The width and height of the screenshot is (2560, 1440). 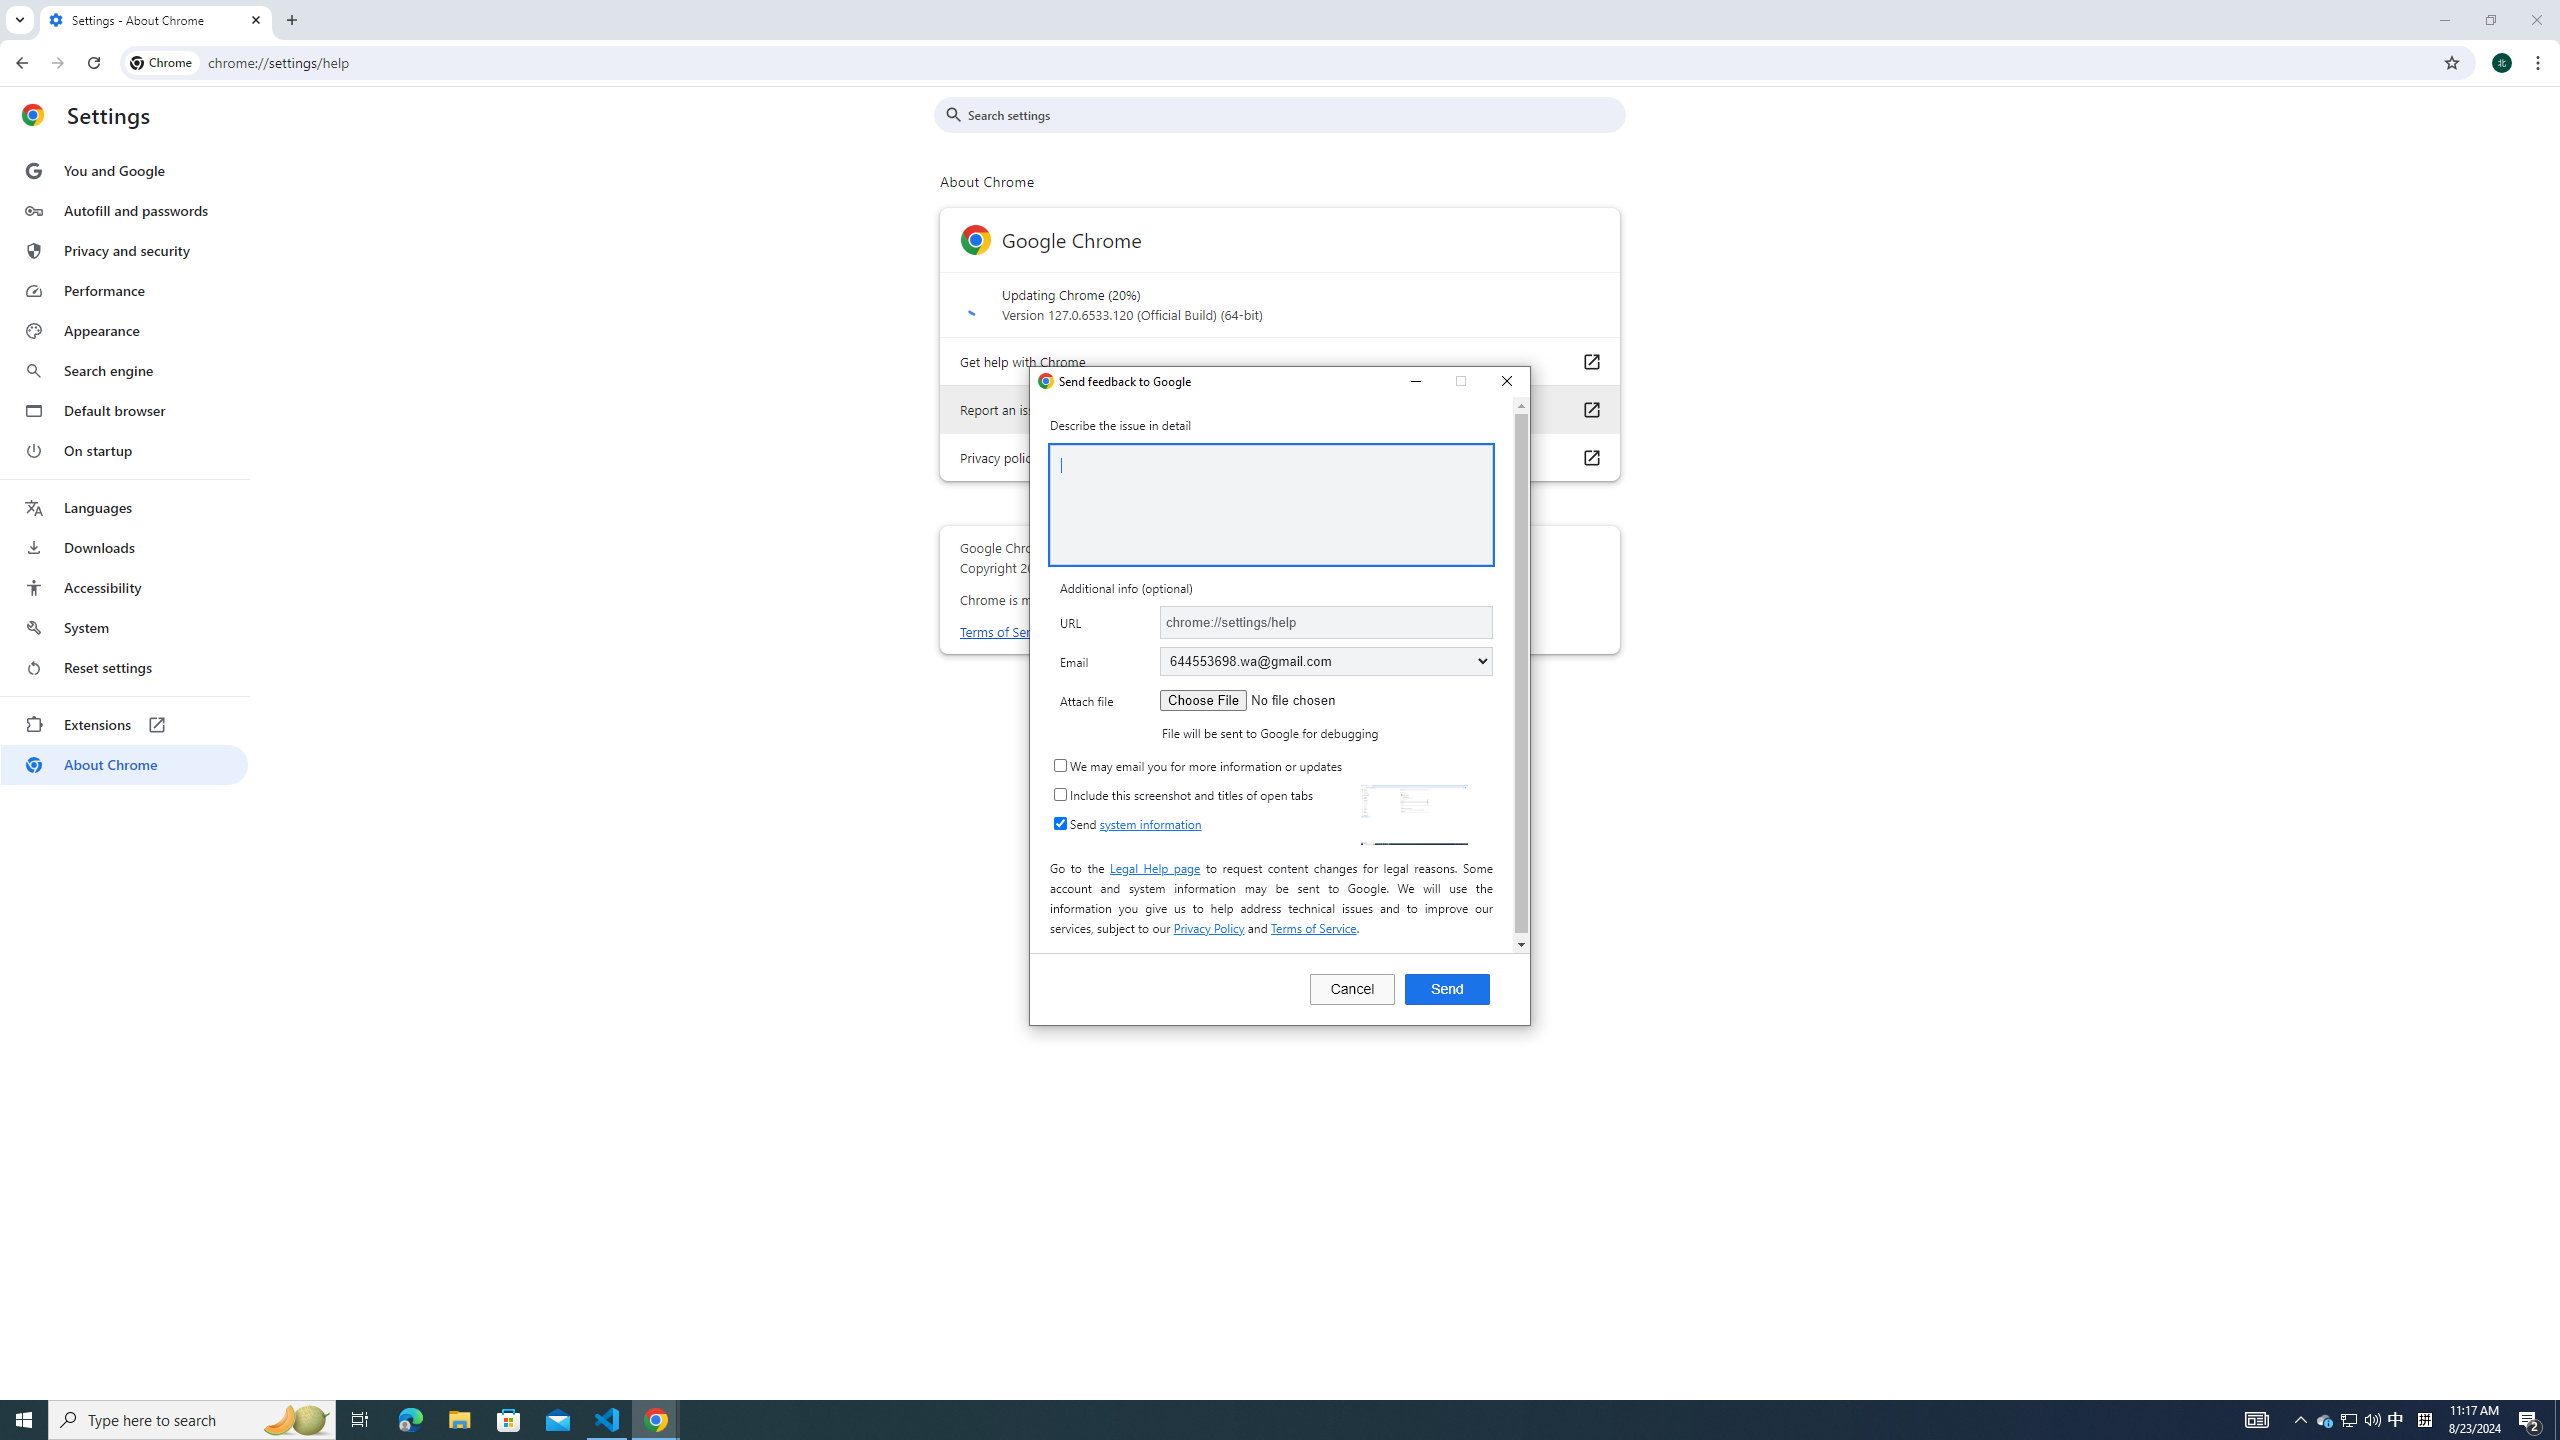 I want to click on Get help with Chrome, so click(x=1590, y=361).